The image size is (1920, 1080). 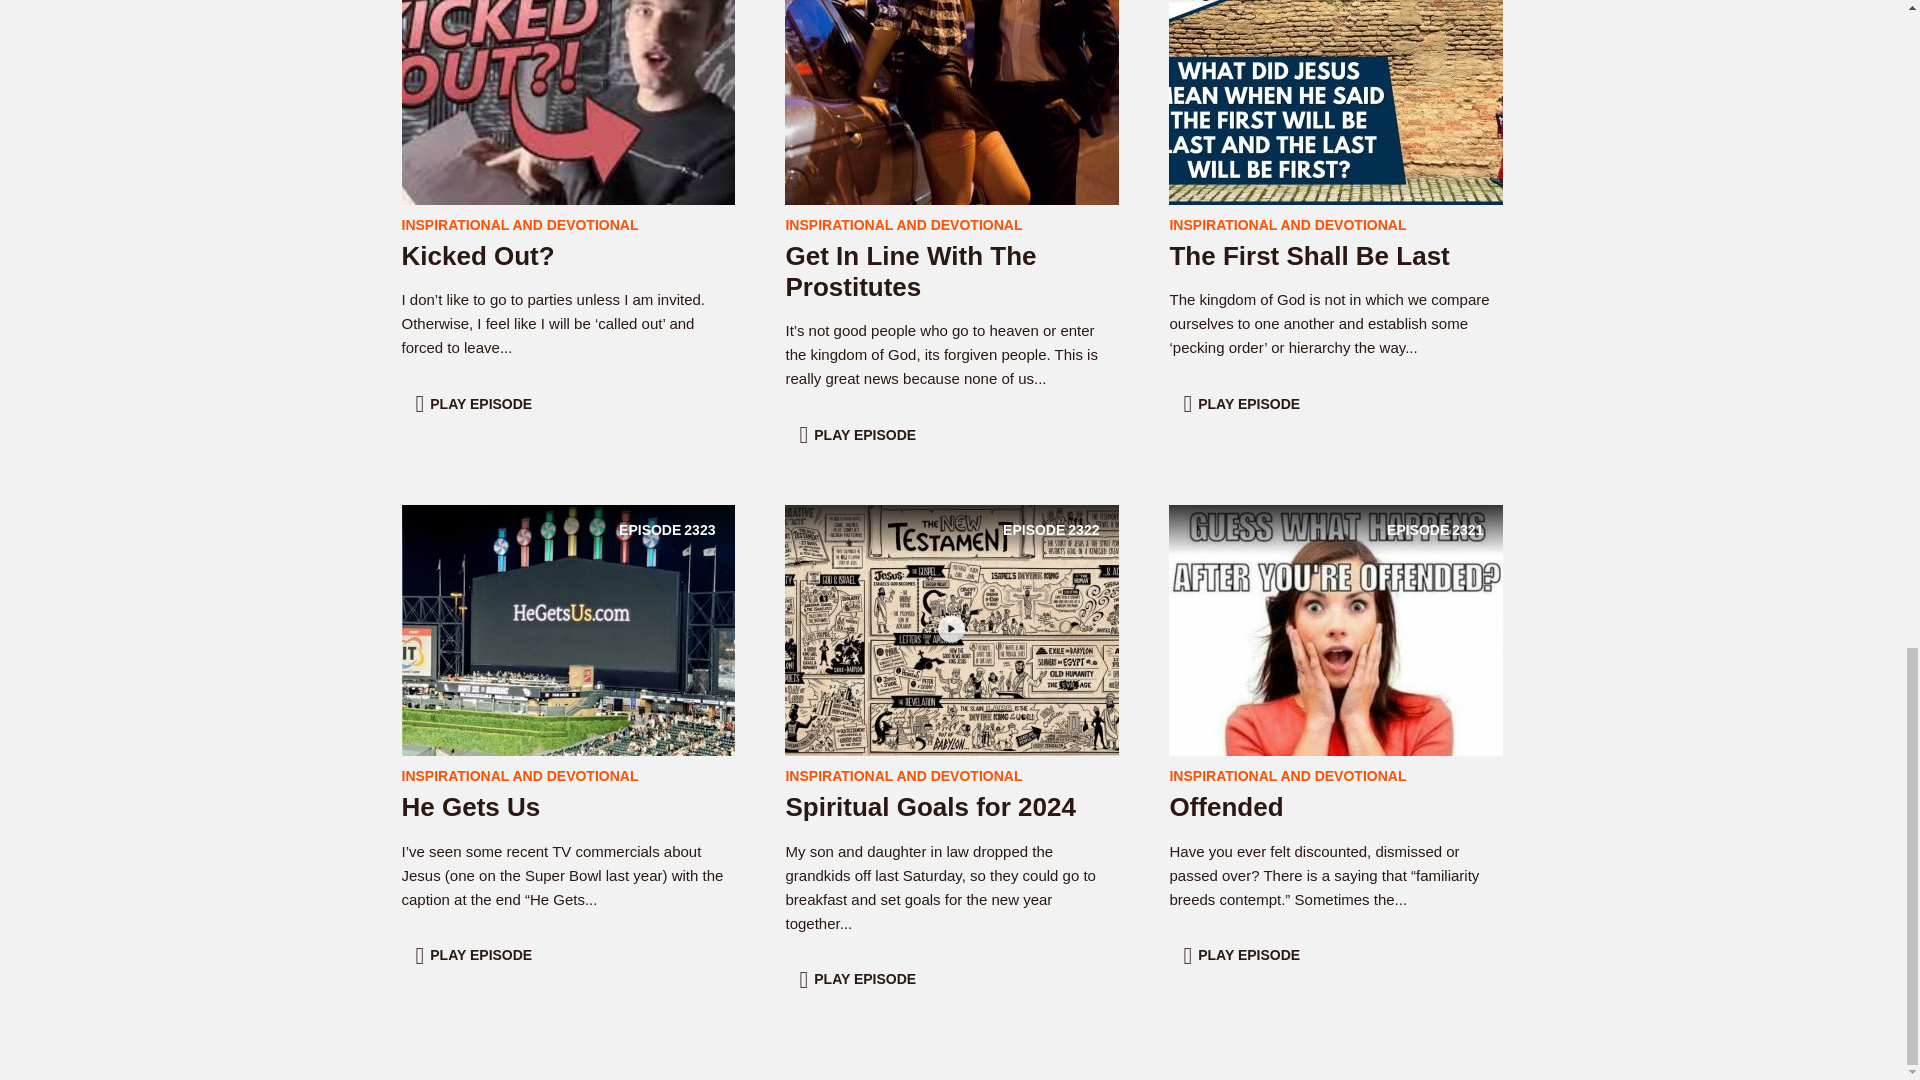 What do you see at coordinates (930, 806) in the screenshot?
I see `Kicked Out?` at bounding box center [930, 806].